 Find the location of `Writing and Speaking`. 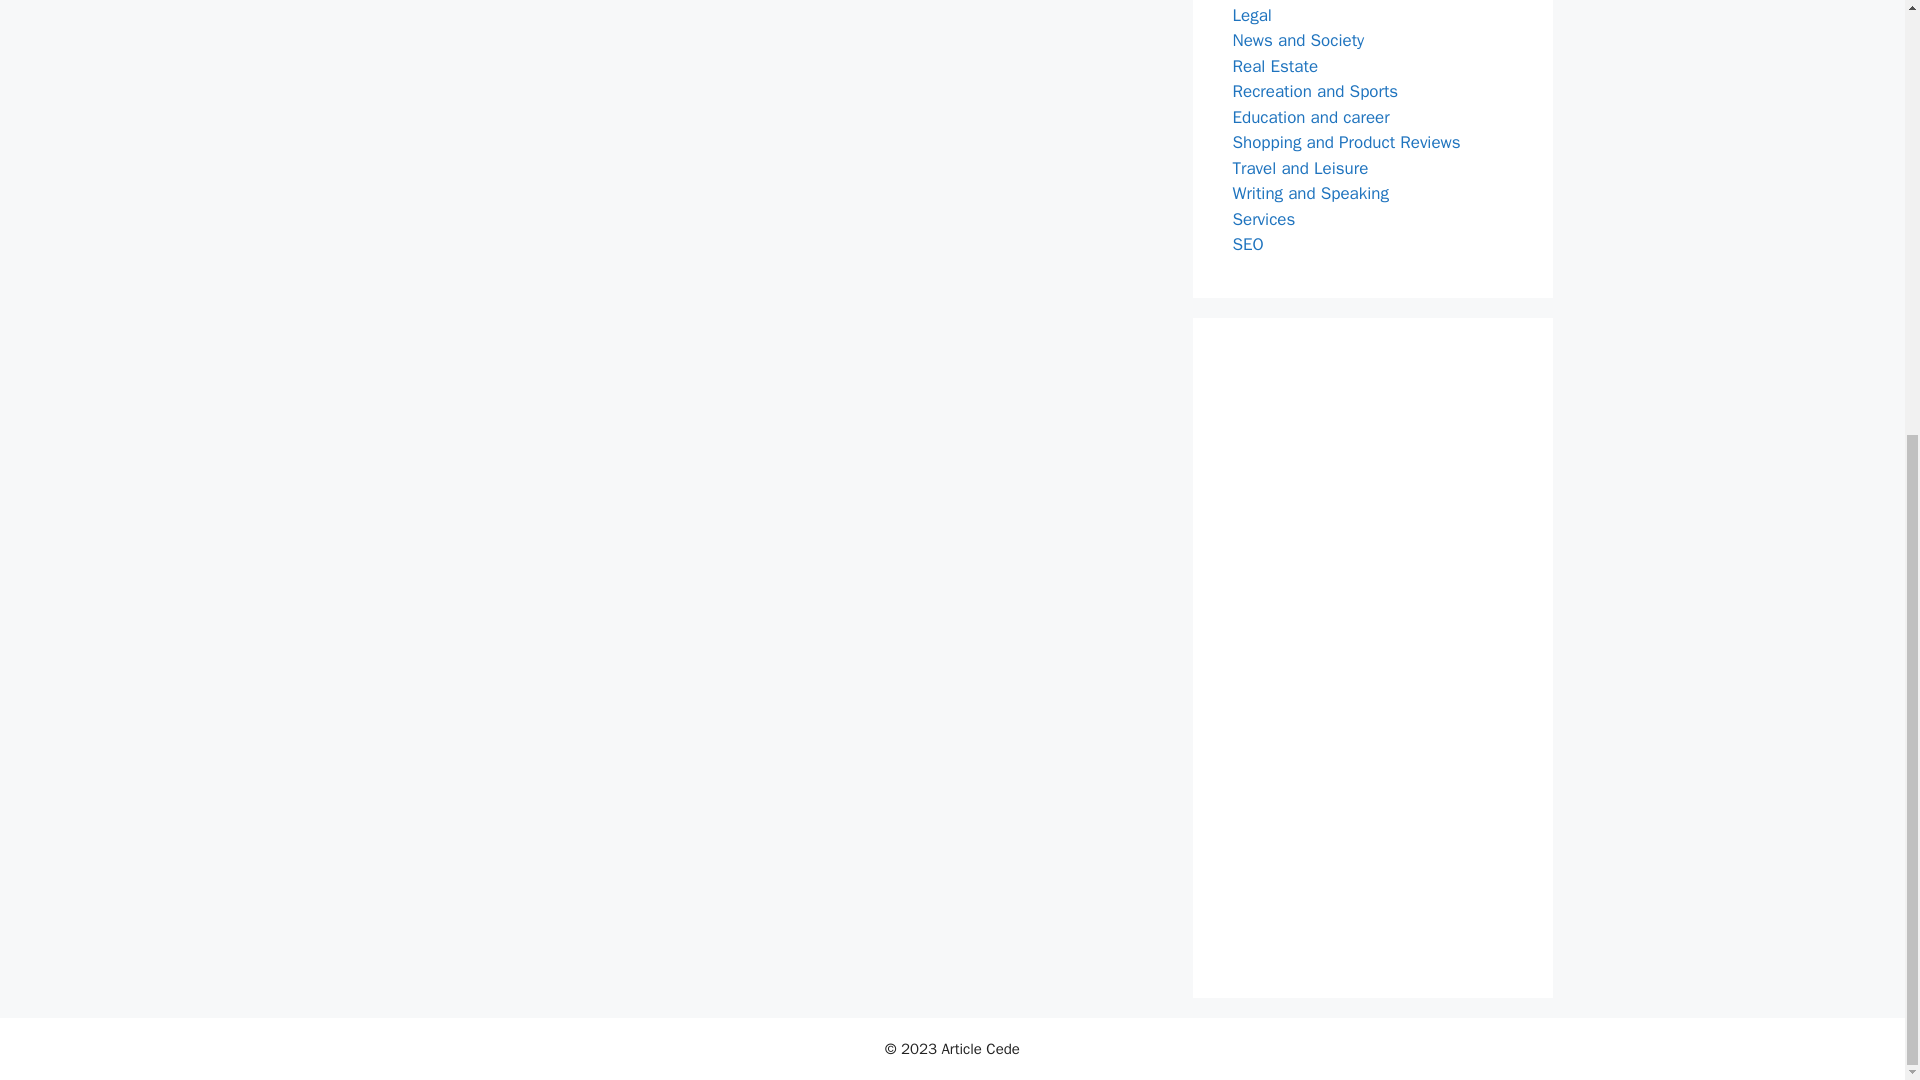

Writing and Speaking is located at coordinates (1310, 193).